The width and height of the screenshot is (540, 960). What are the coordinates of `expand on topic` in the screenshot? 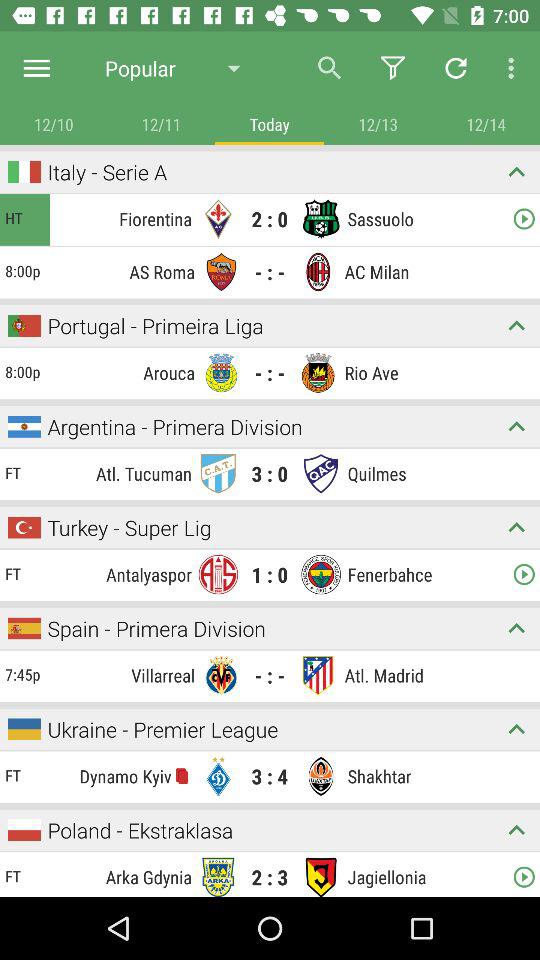 It's located at (516, 326).